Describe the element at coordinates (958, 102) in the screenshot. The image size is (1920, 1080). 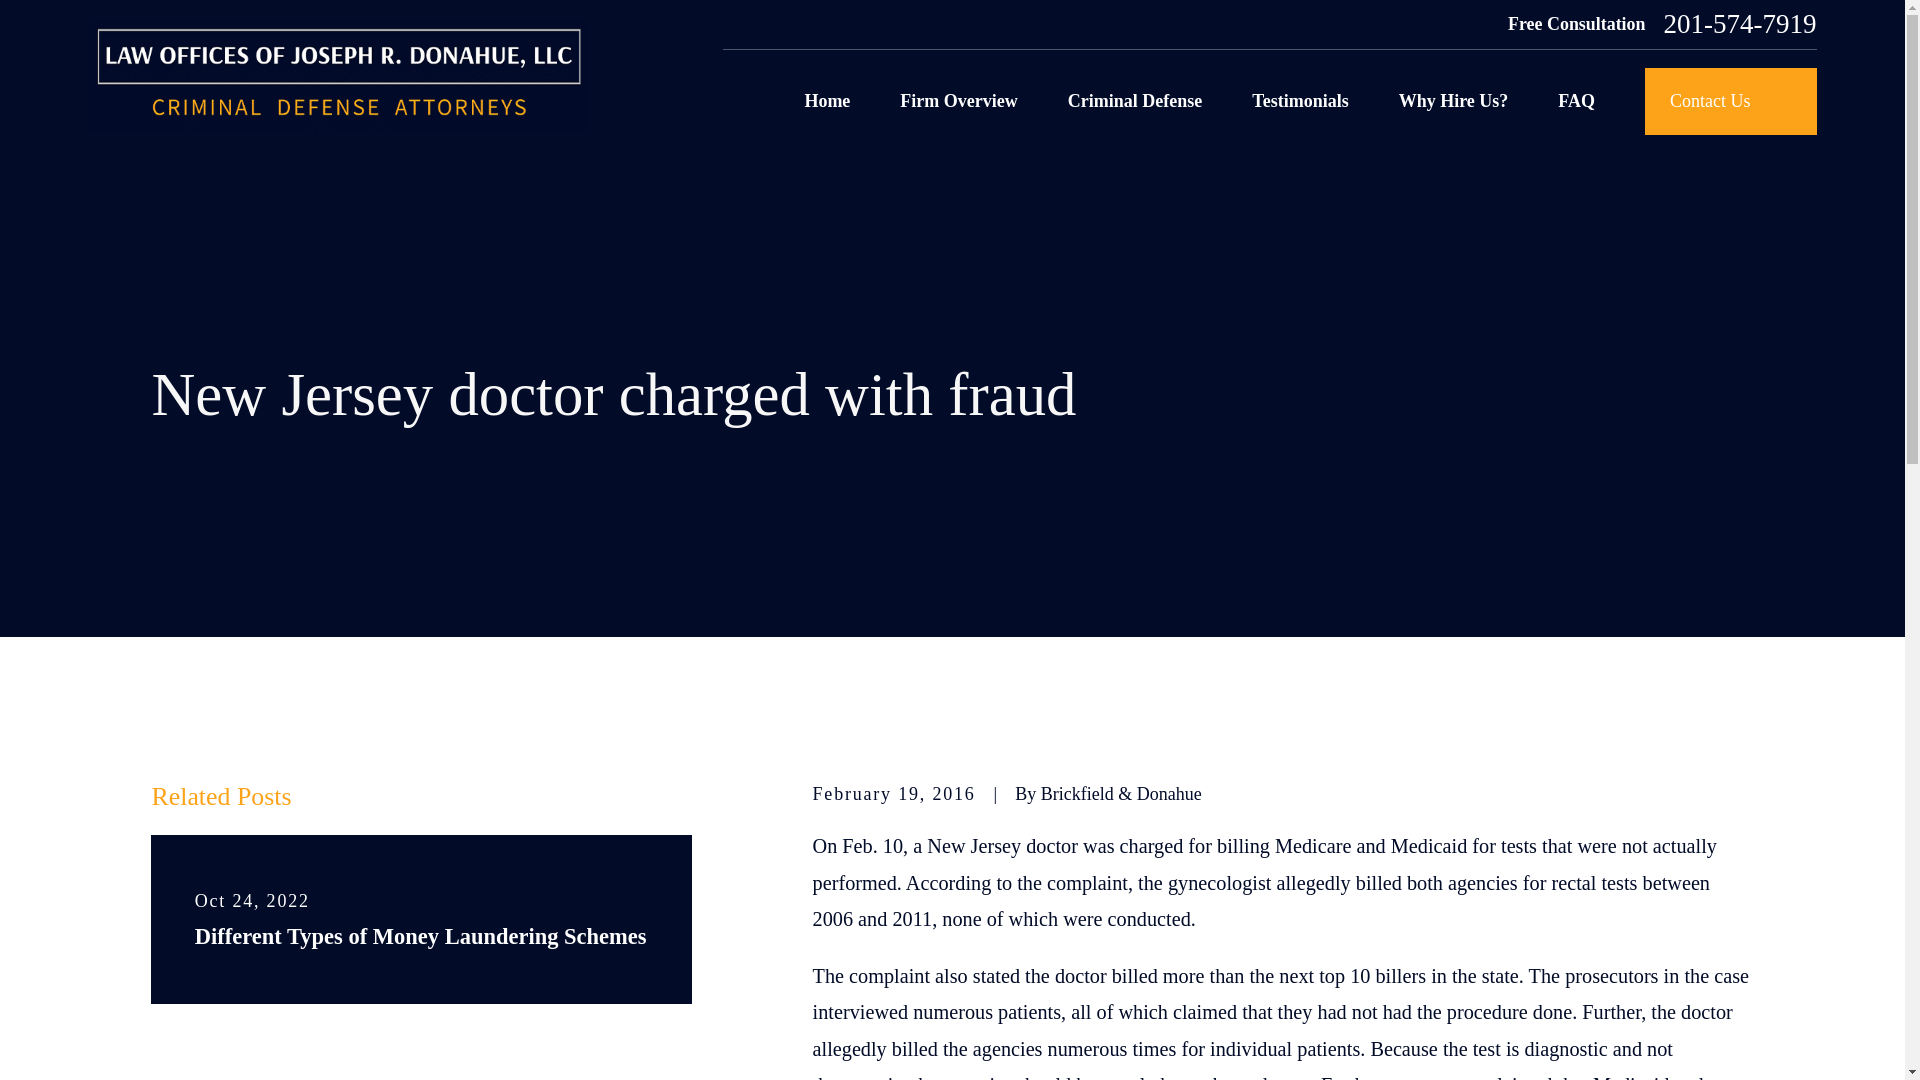
I see `Firm Overview` at that location.